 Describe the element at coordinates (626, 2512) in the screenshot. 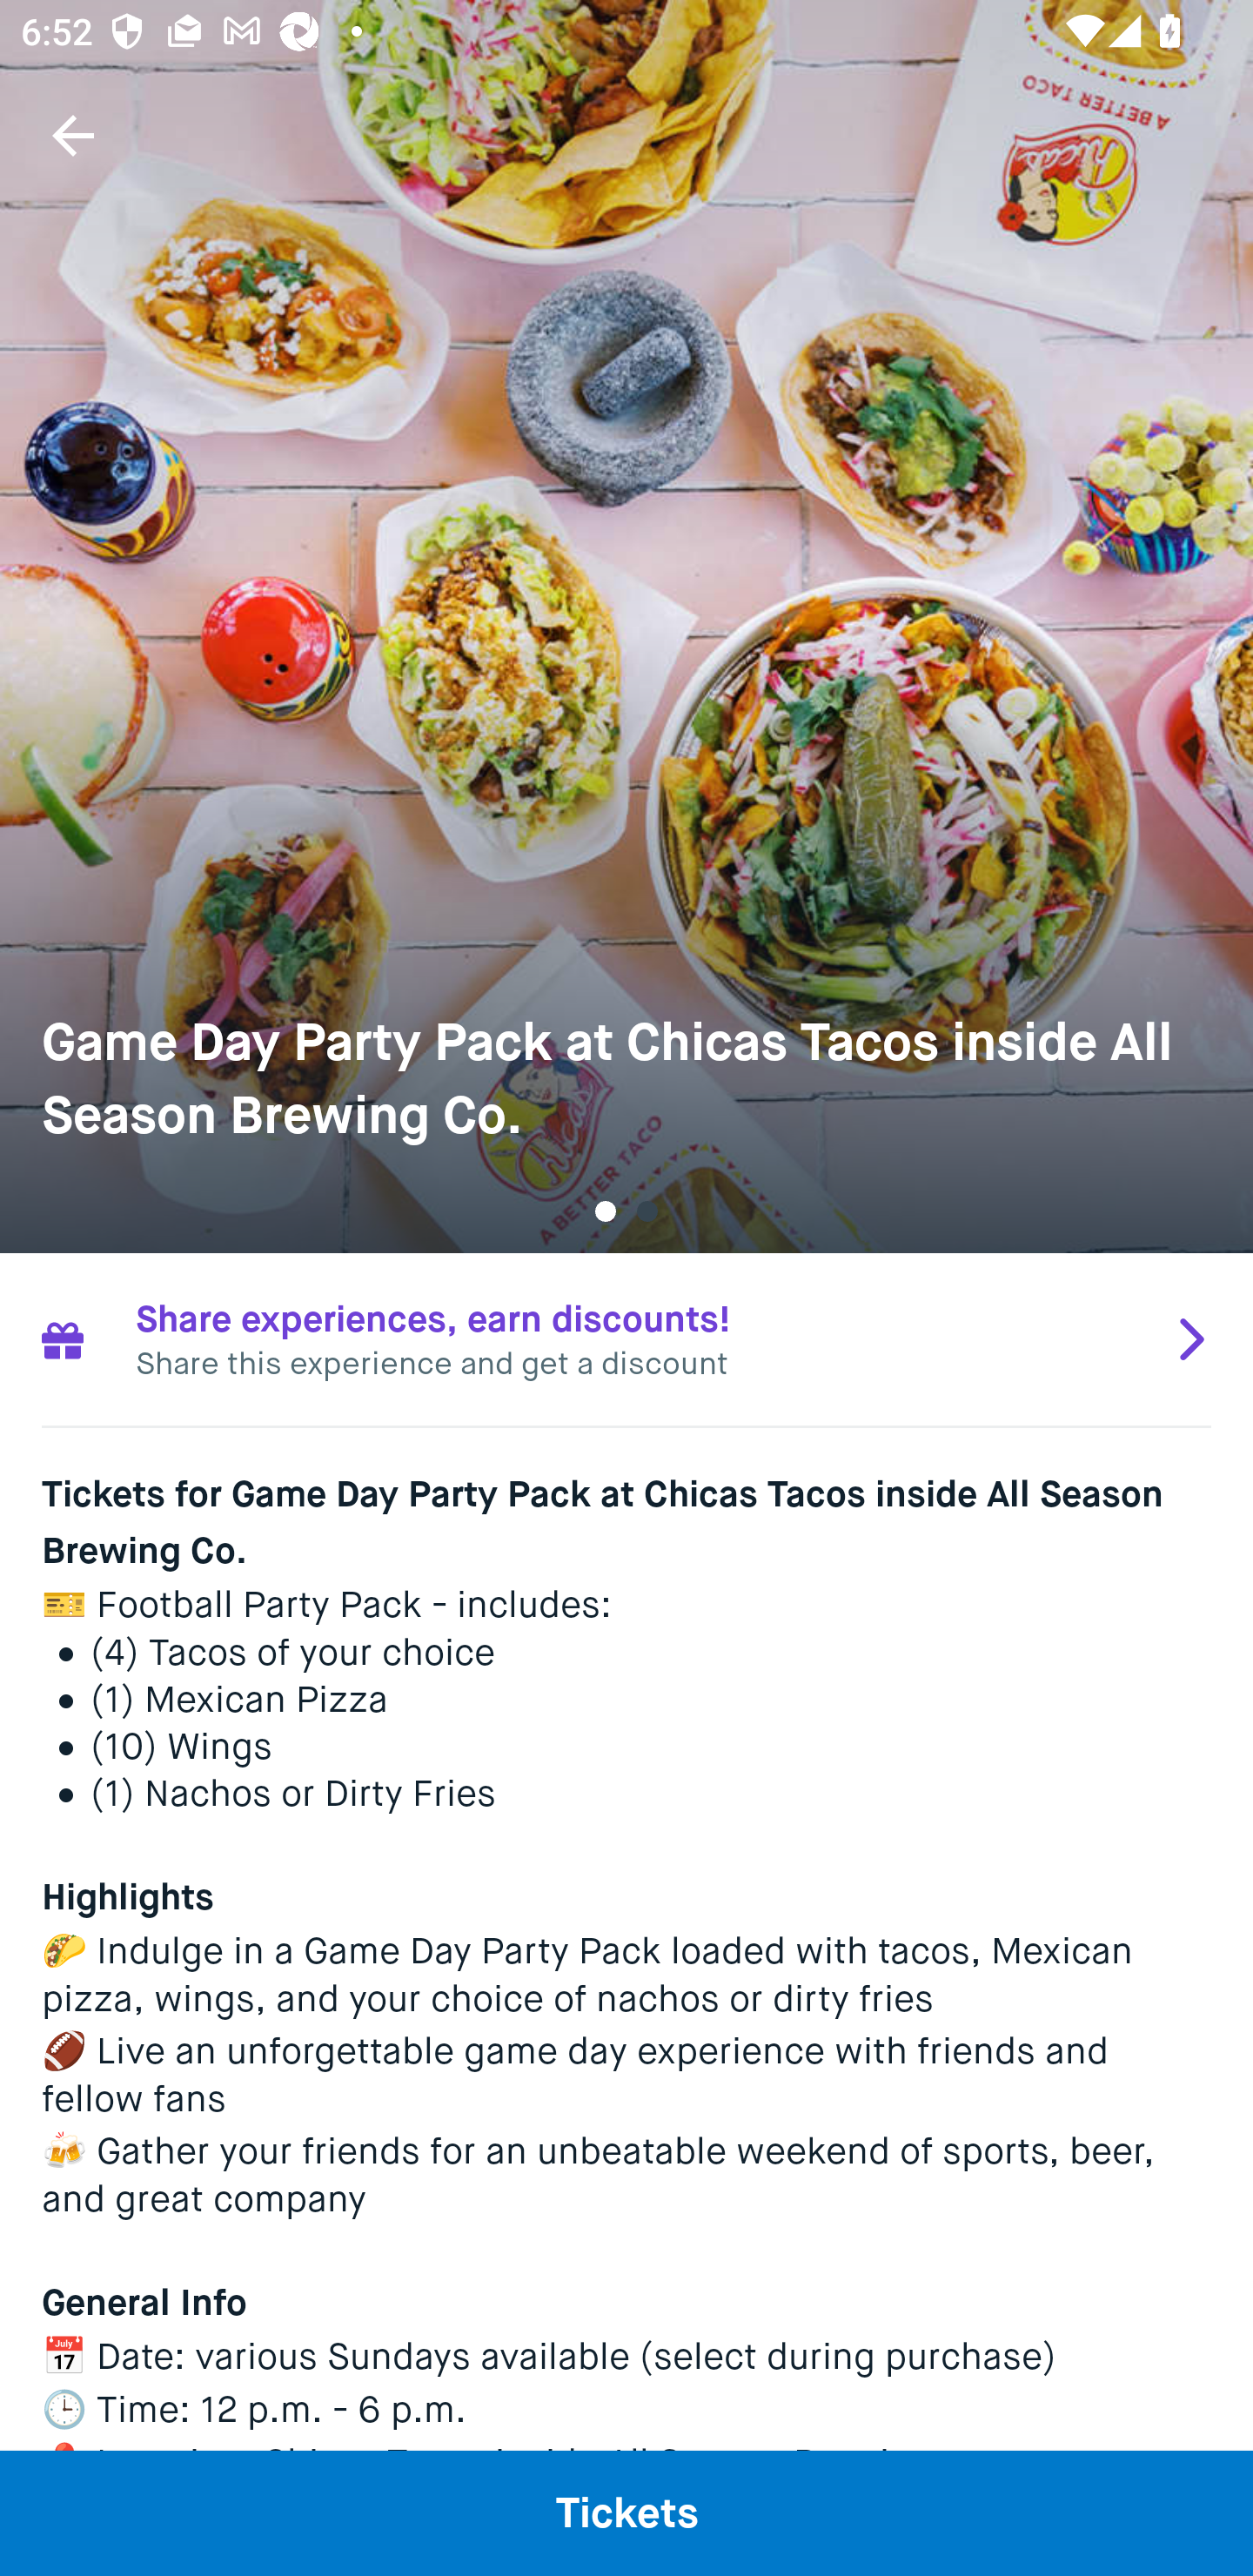

I see `Tickets` at that location.